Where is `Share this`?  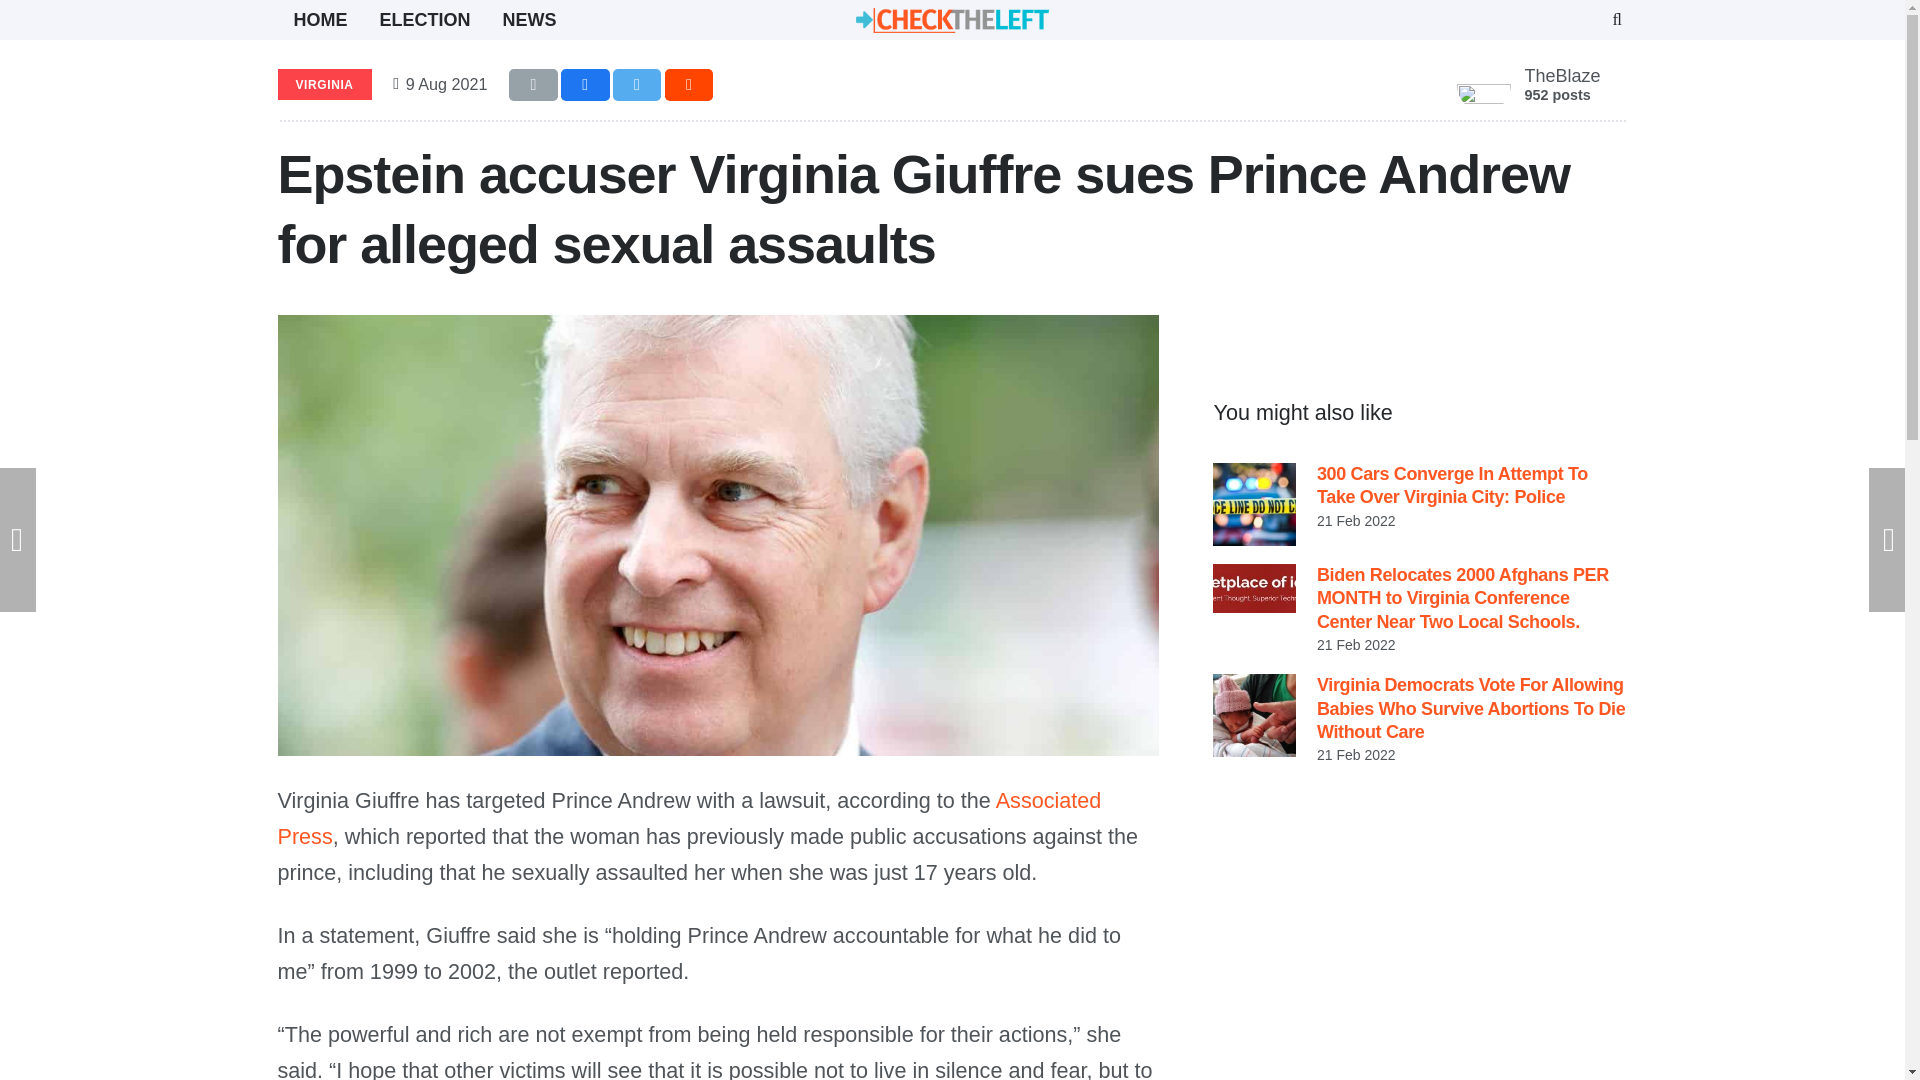 Share this is located at coordinates (689, 85).